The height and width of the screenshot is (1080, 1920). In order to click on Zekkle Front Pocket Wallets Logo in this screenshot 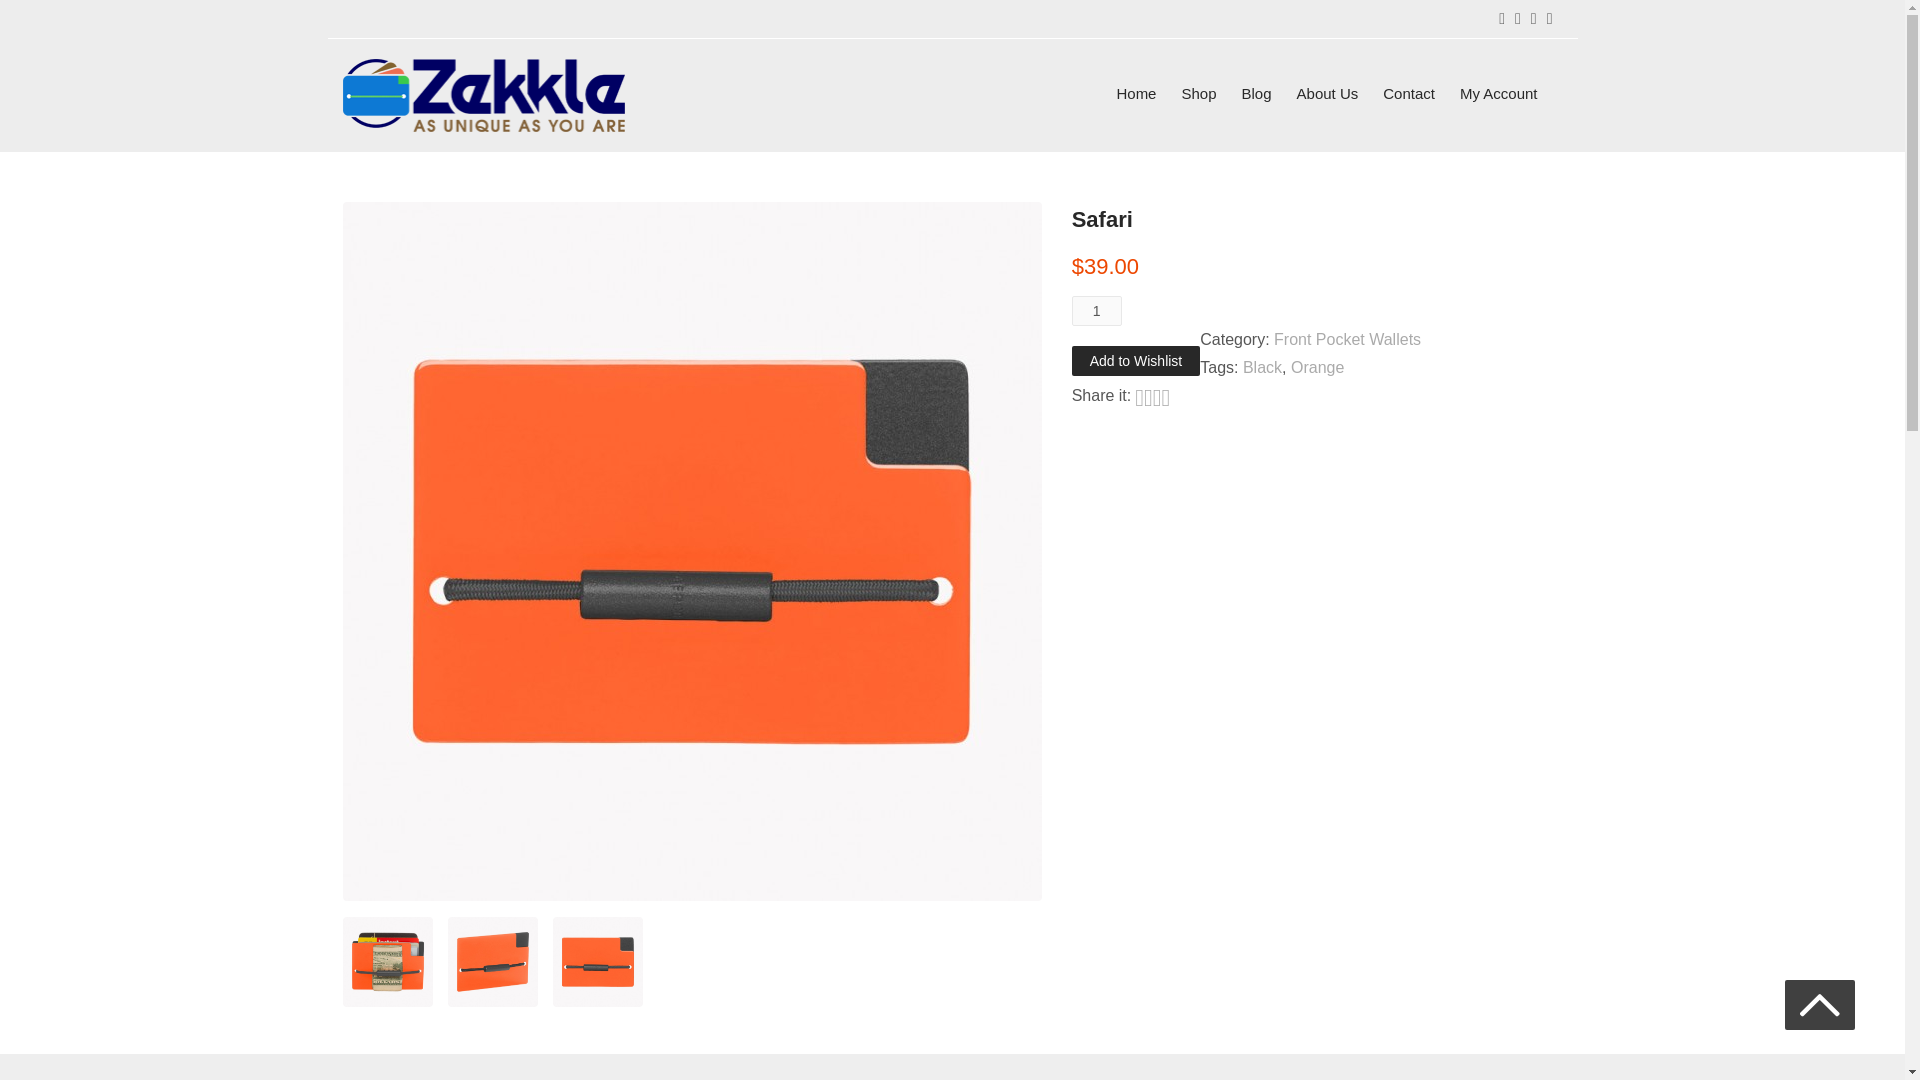, I will do `click(483, 95)`.